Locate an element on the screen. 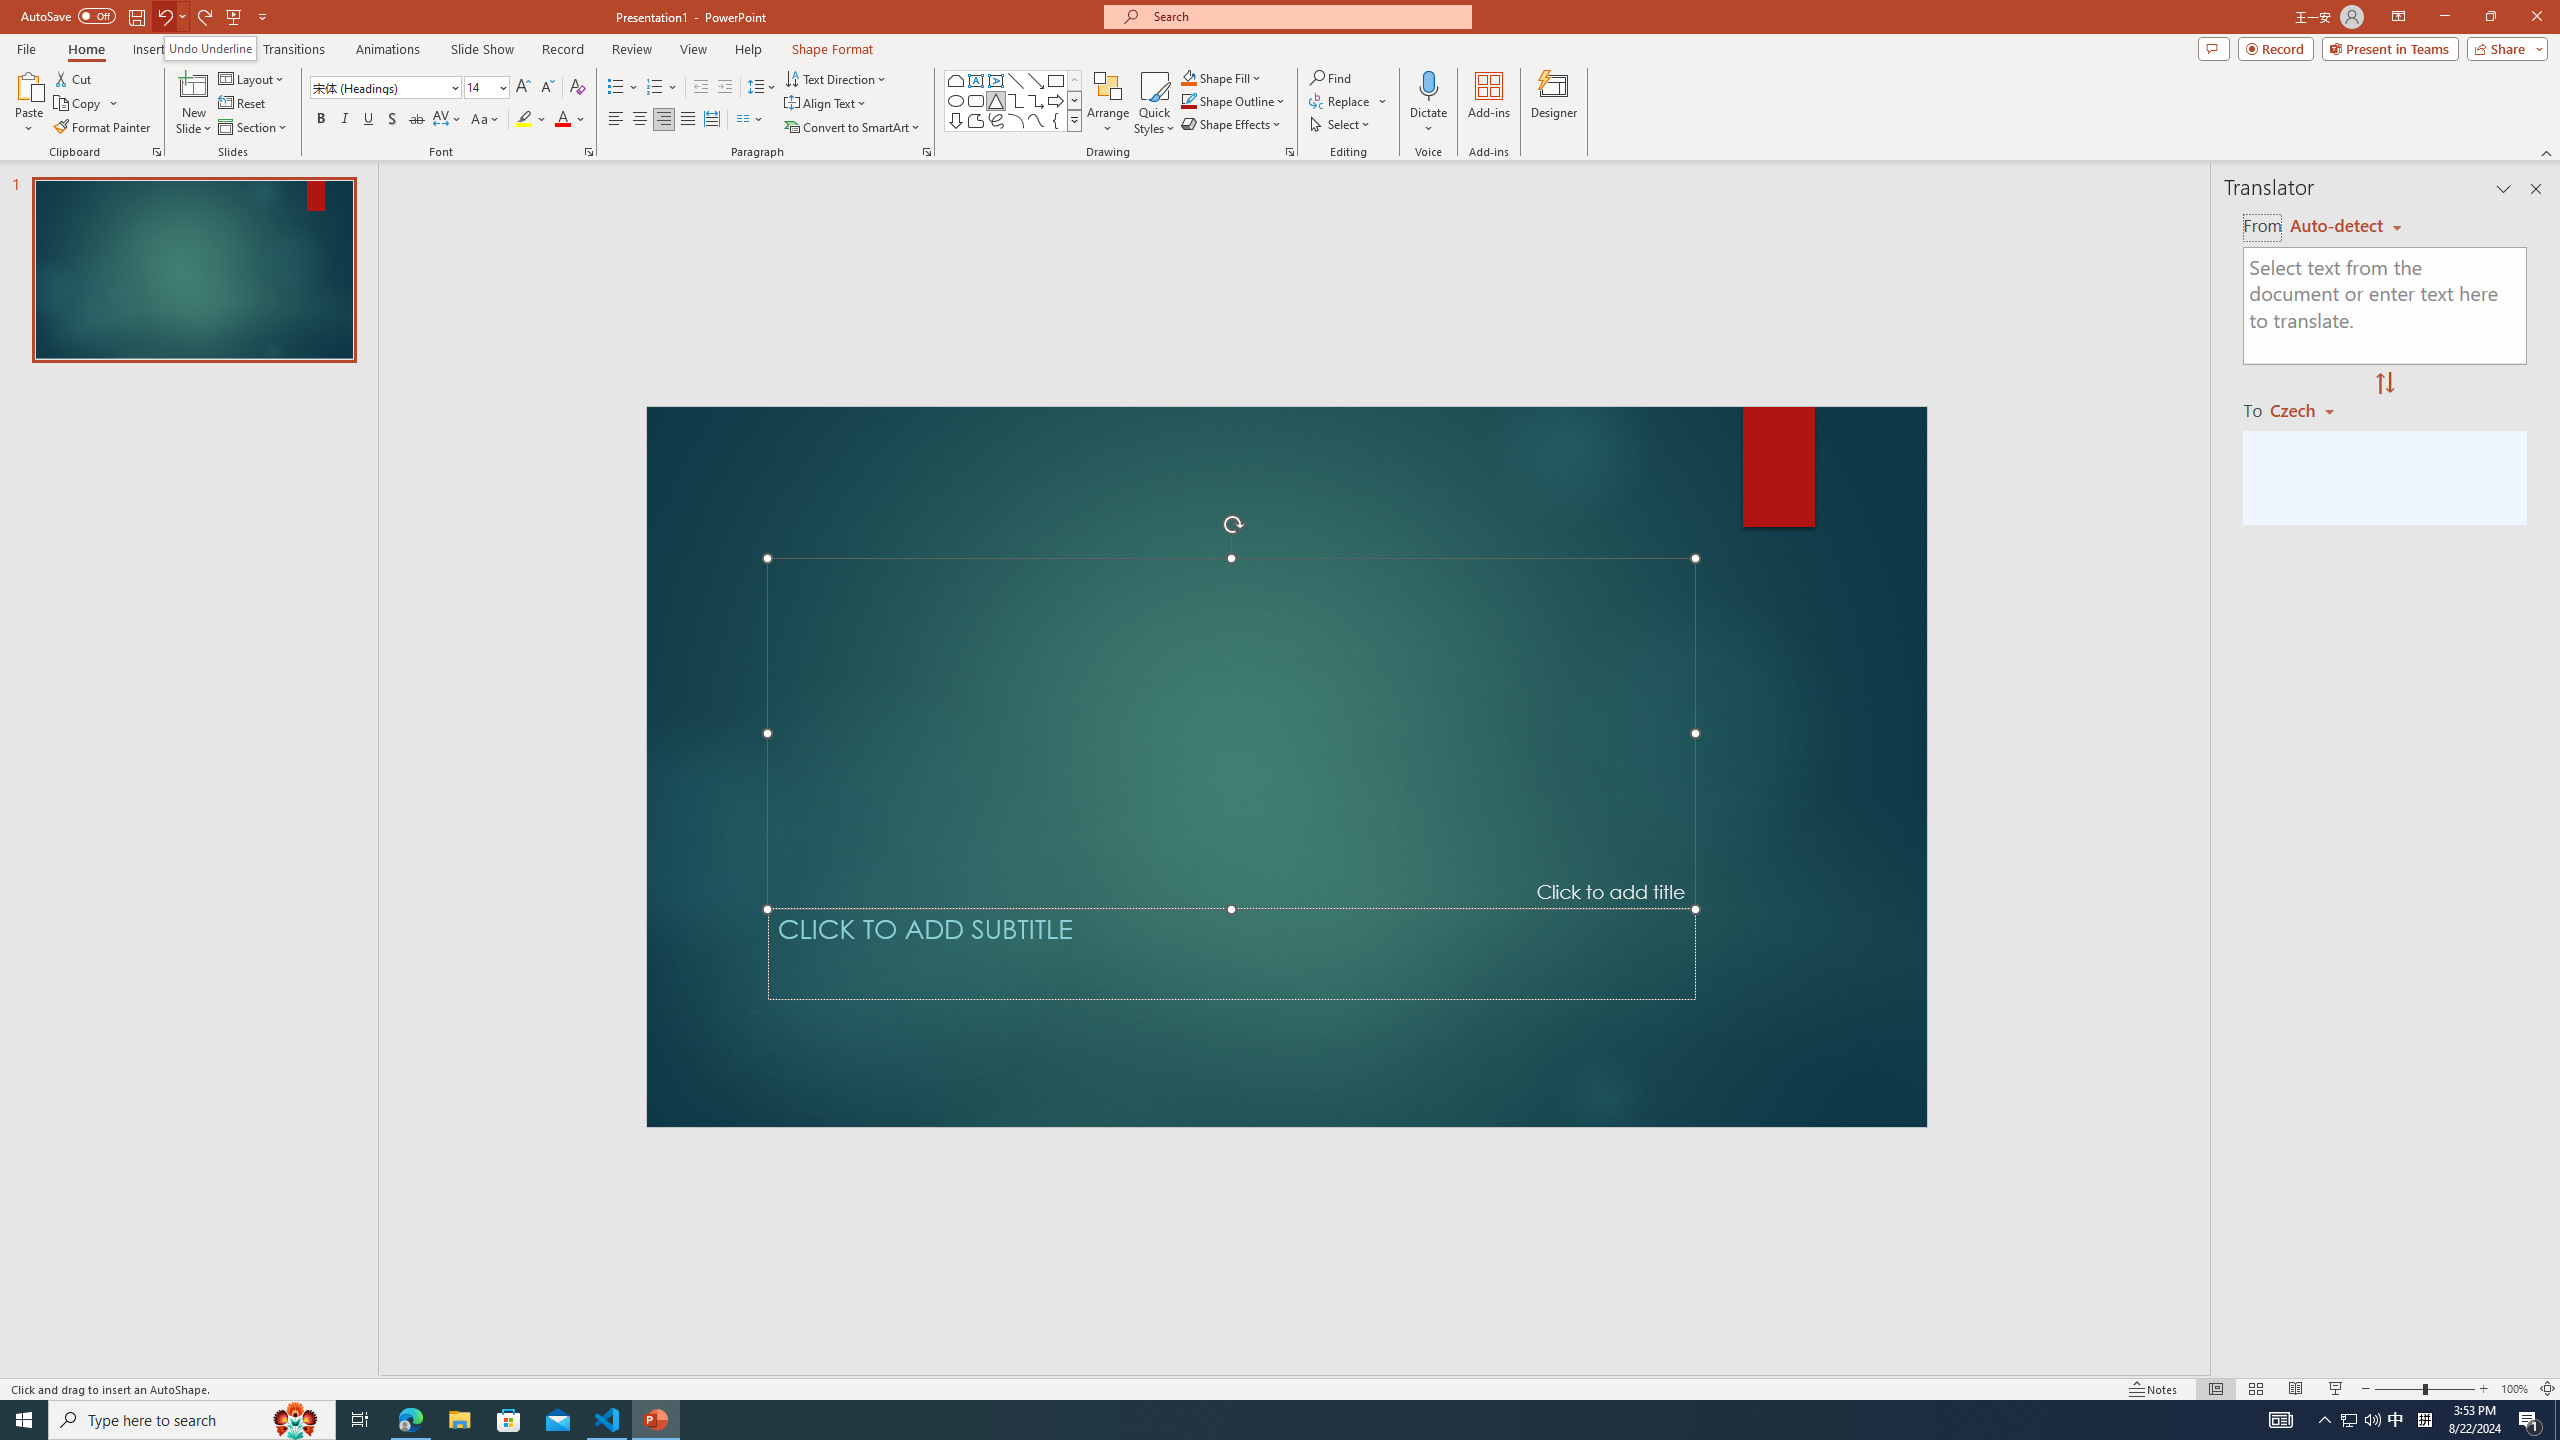  Zoom 100% is located at coordinates (2514, 1389).